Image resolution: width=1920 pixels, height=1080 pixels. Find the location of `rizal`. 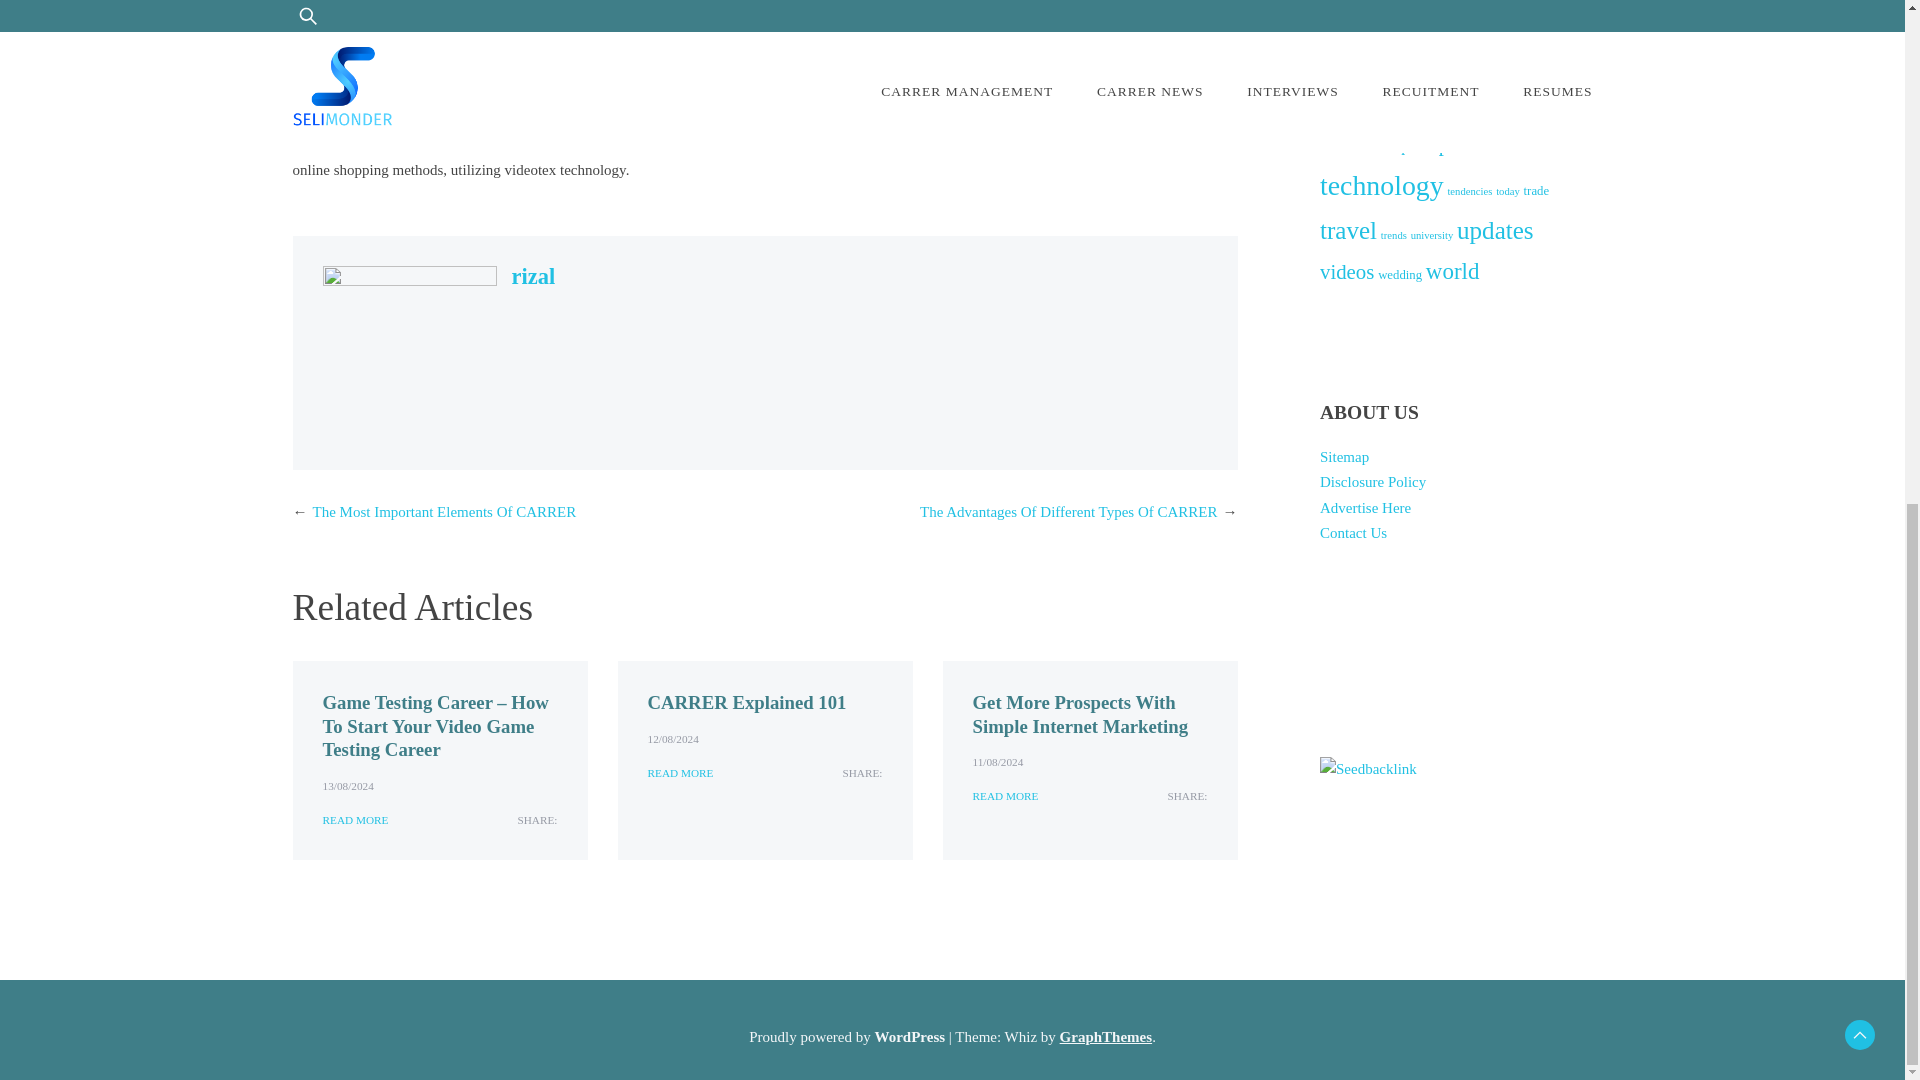

rizal is located at coordinates (534, 276).